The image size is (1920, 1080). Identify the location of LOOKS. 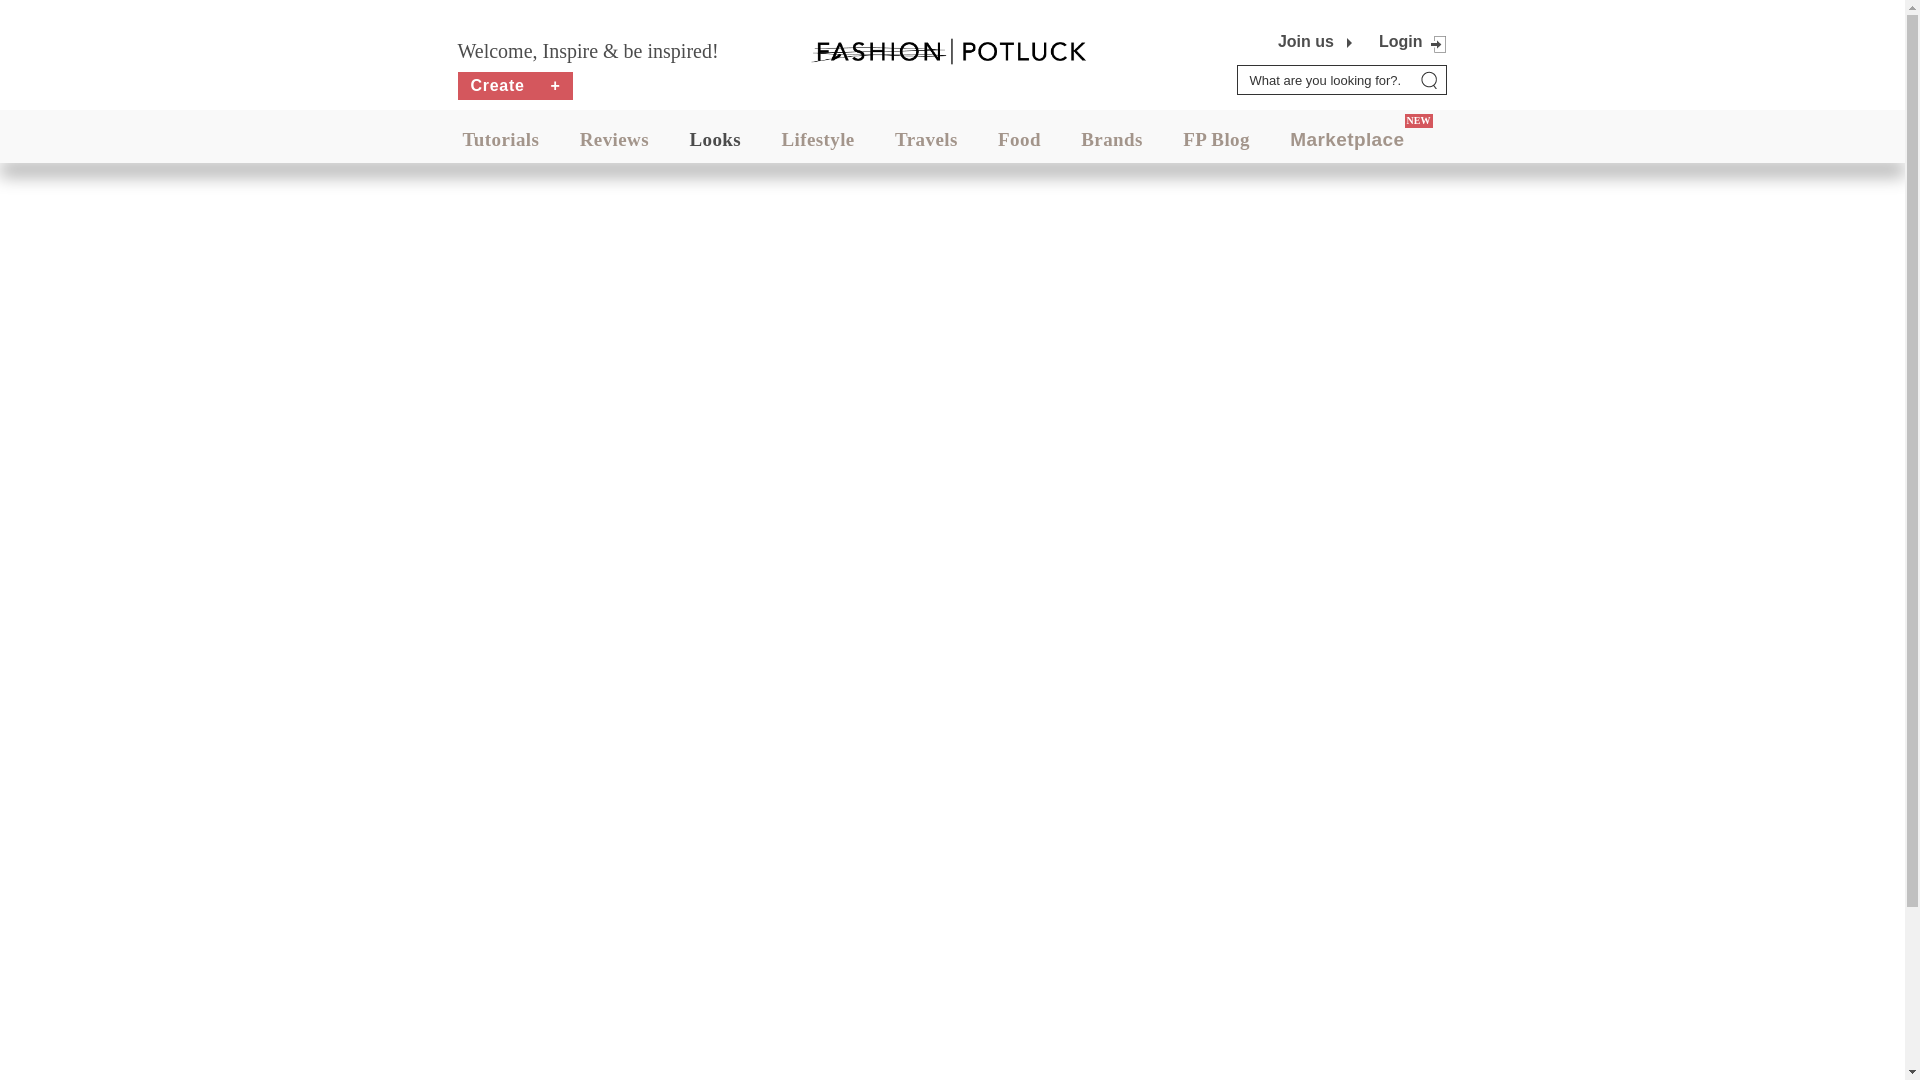
(715, 139).